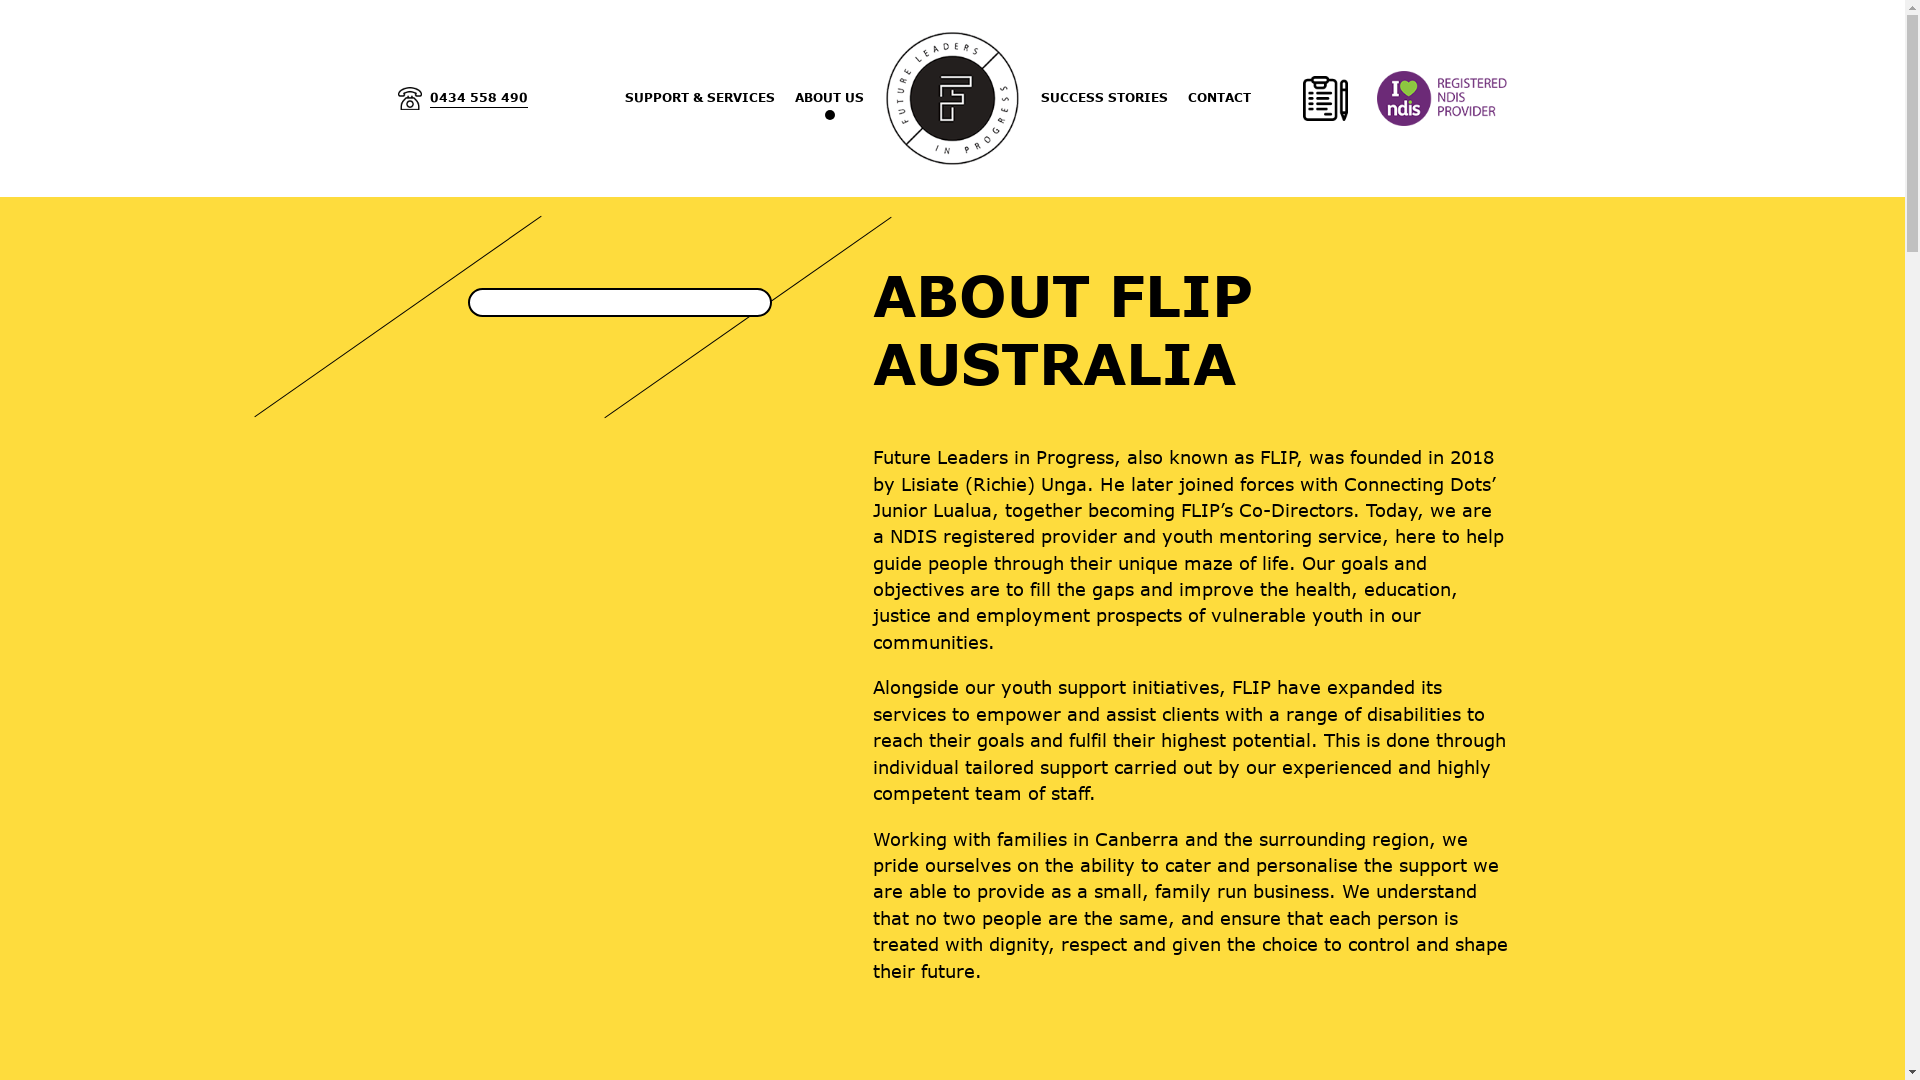  I want to click on SUPPORT & SERVICES, so click(700, 98).